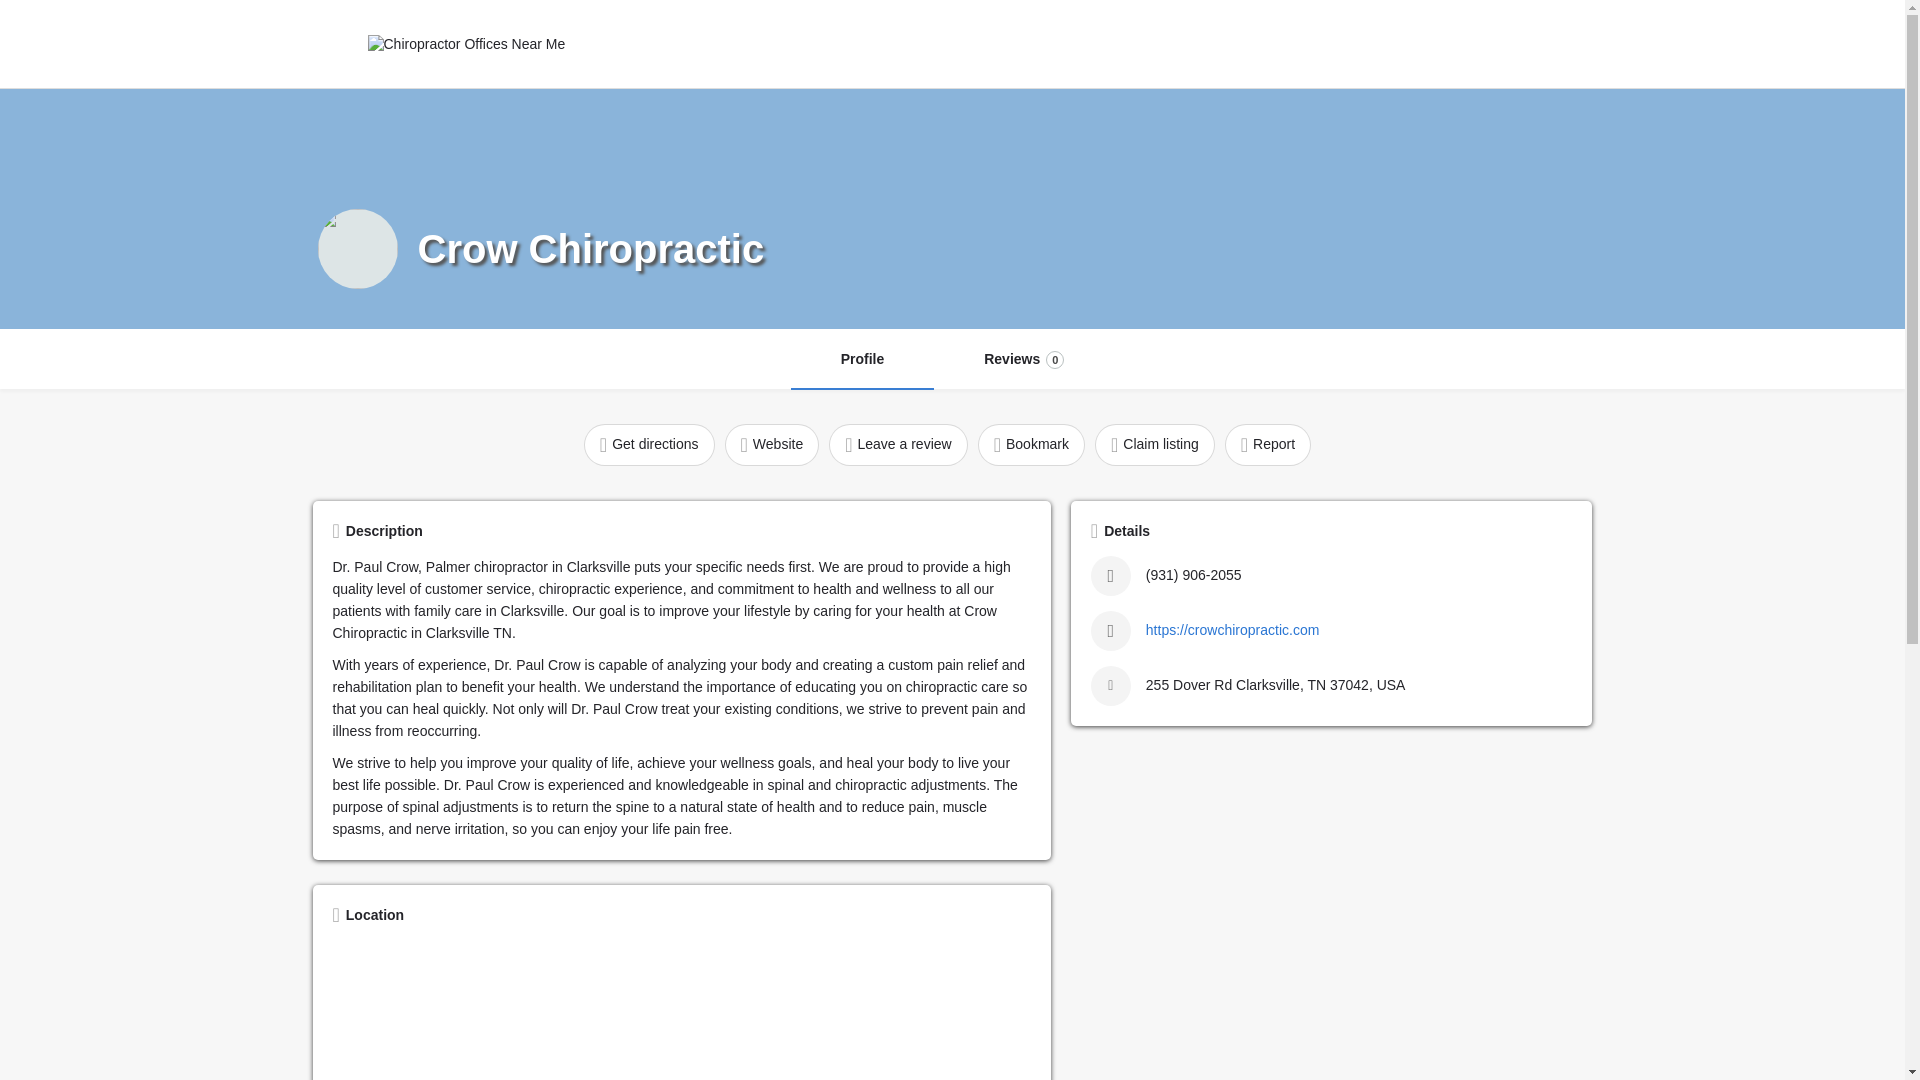 The width and height of the screenshot is (1920, 1080). I want to click on Get directions, so click(648, 444).